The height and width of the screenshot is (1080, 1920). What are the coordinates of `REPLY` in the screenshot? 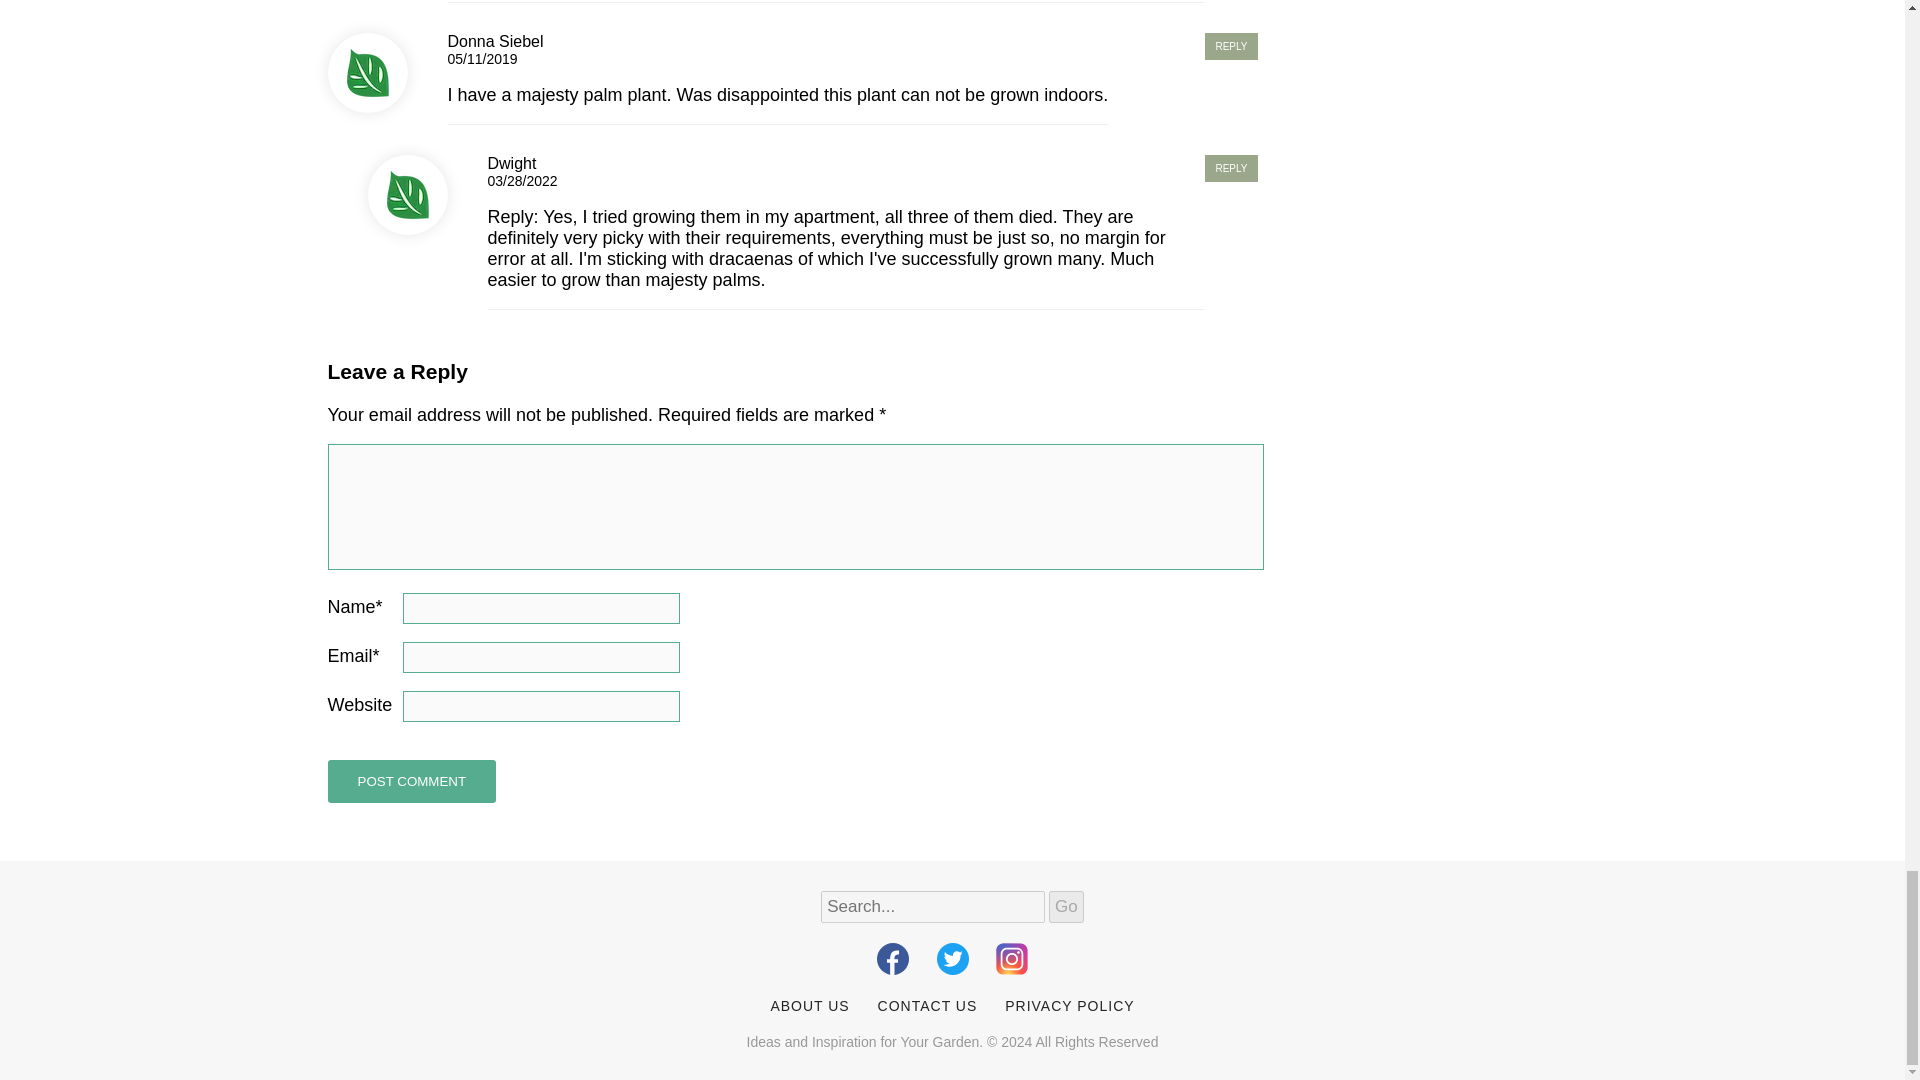 It's located at (1231, 168).